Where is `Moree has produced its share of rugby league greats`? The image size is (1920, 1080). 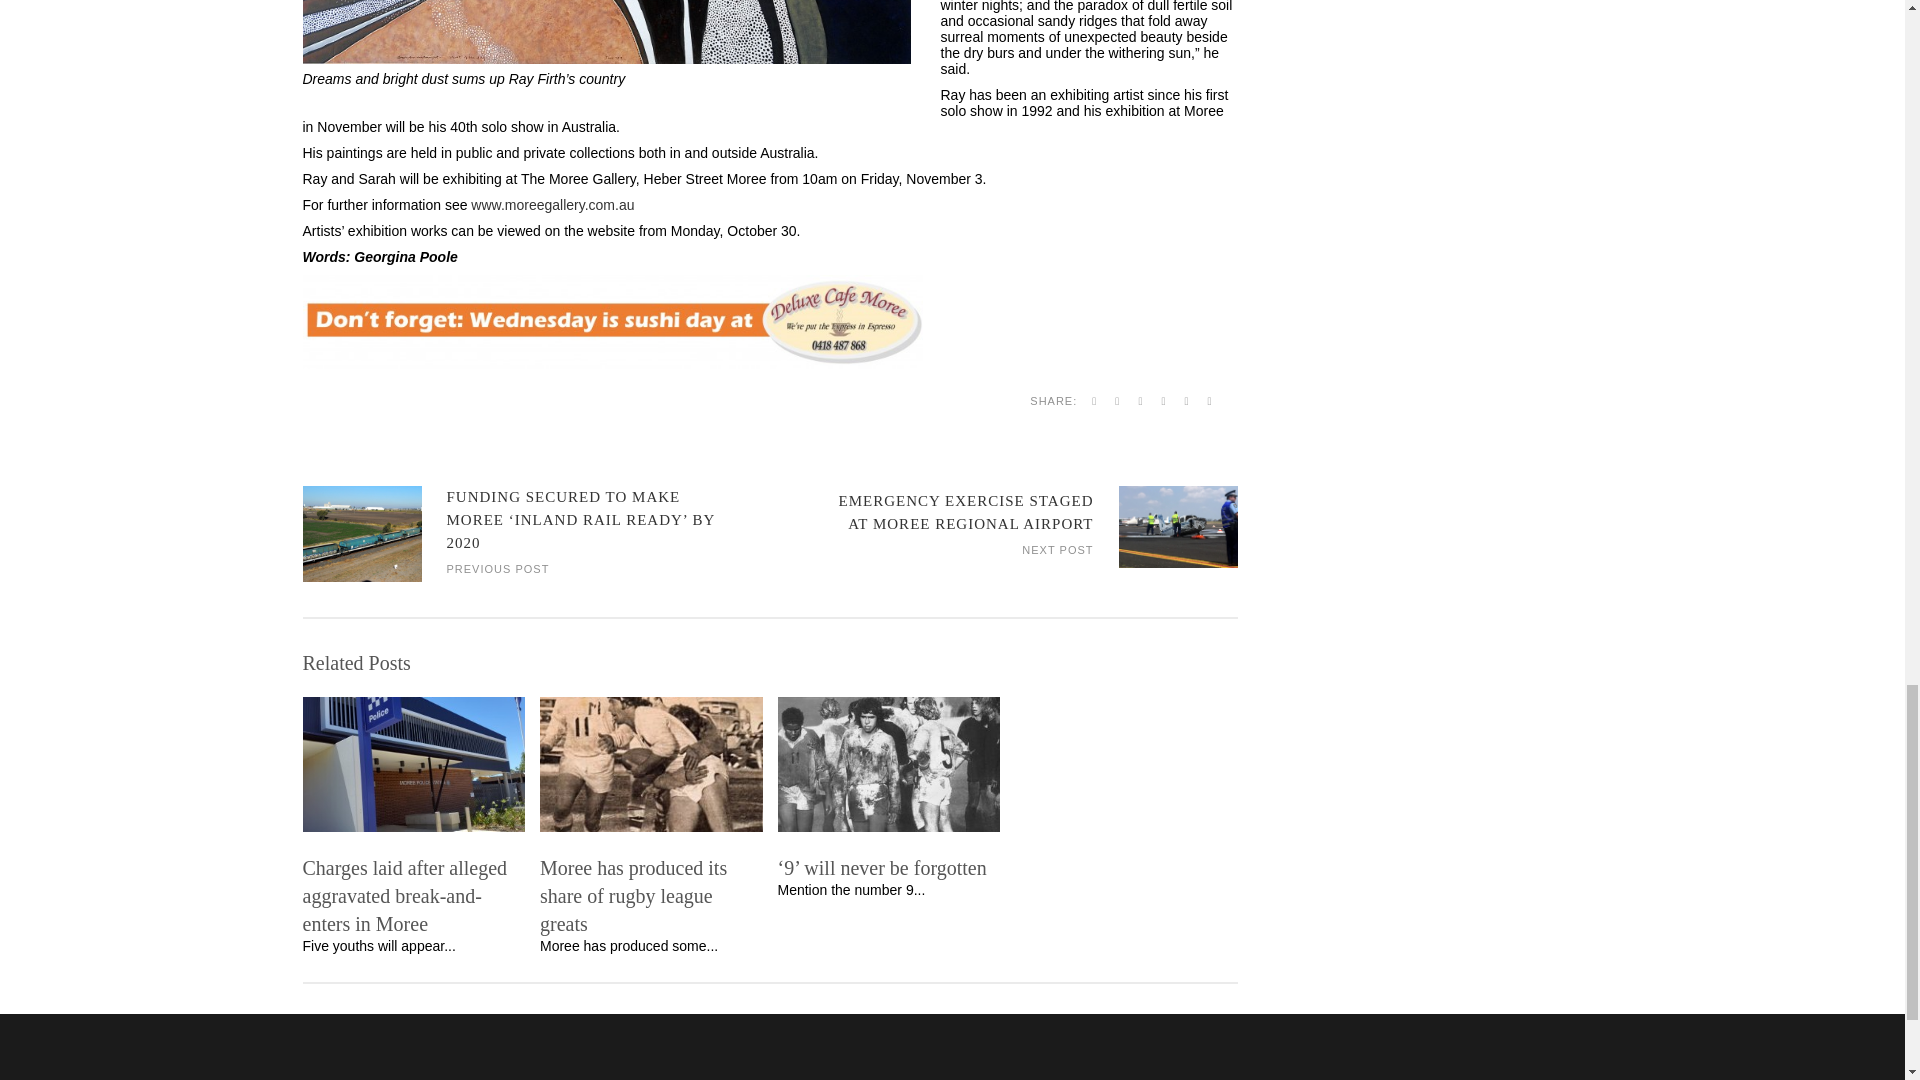
Moree has produced its share of rugby league greats is located at coordinates (650, 896).